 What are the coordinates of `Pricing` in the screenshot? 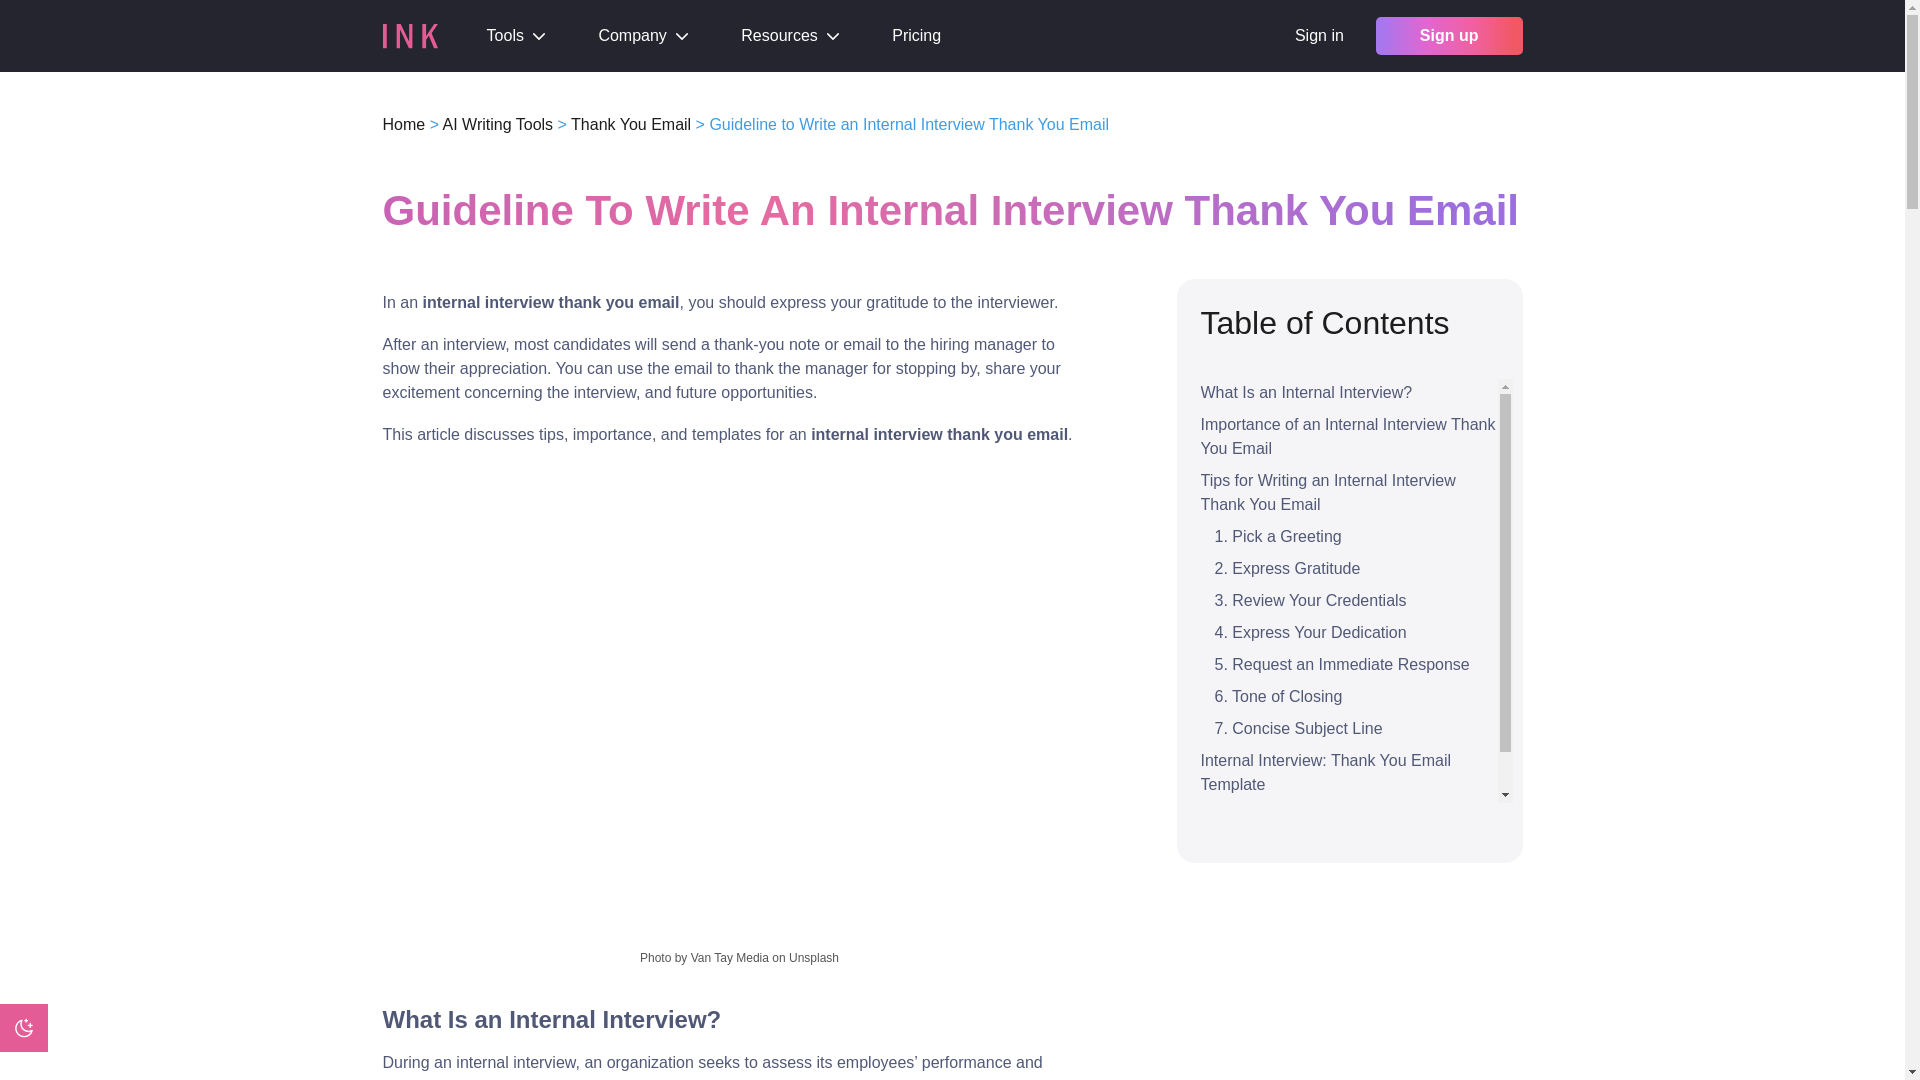 It's located at (916, 36).